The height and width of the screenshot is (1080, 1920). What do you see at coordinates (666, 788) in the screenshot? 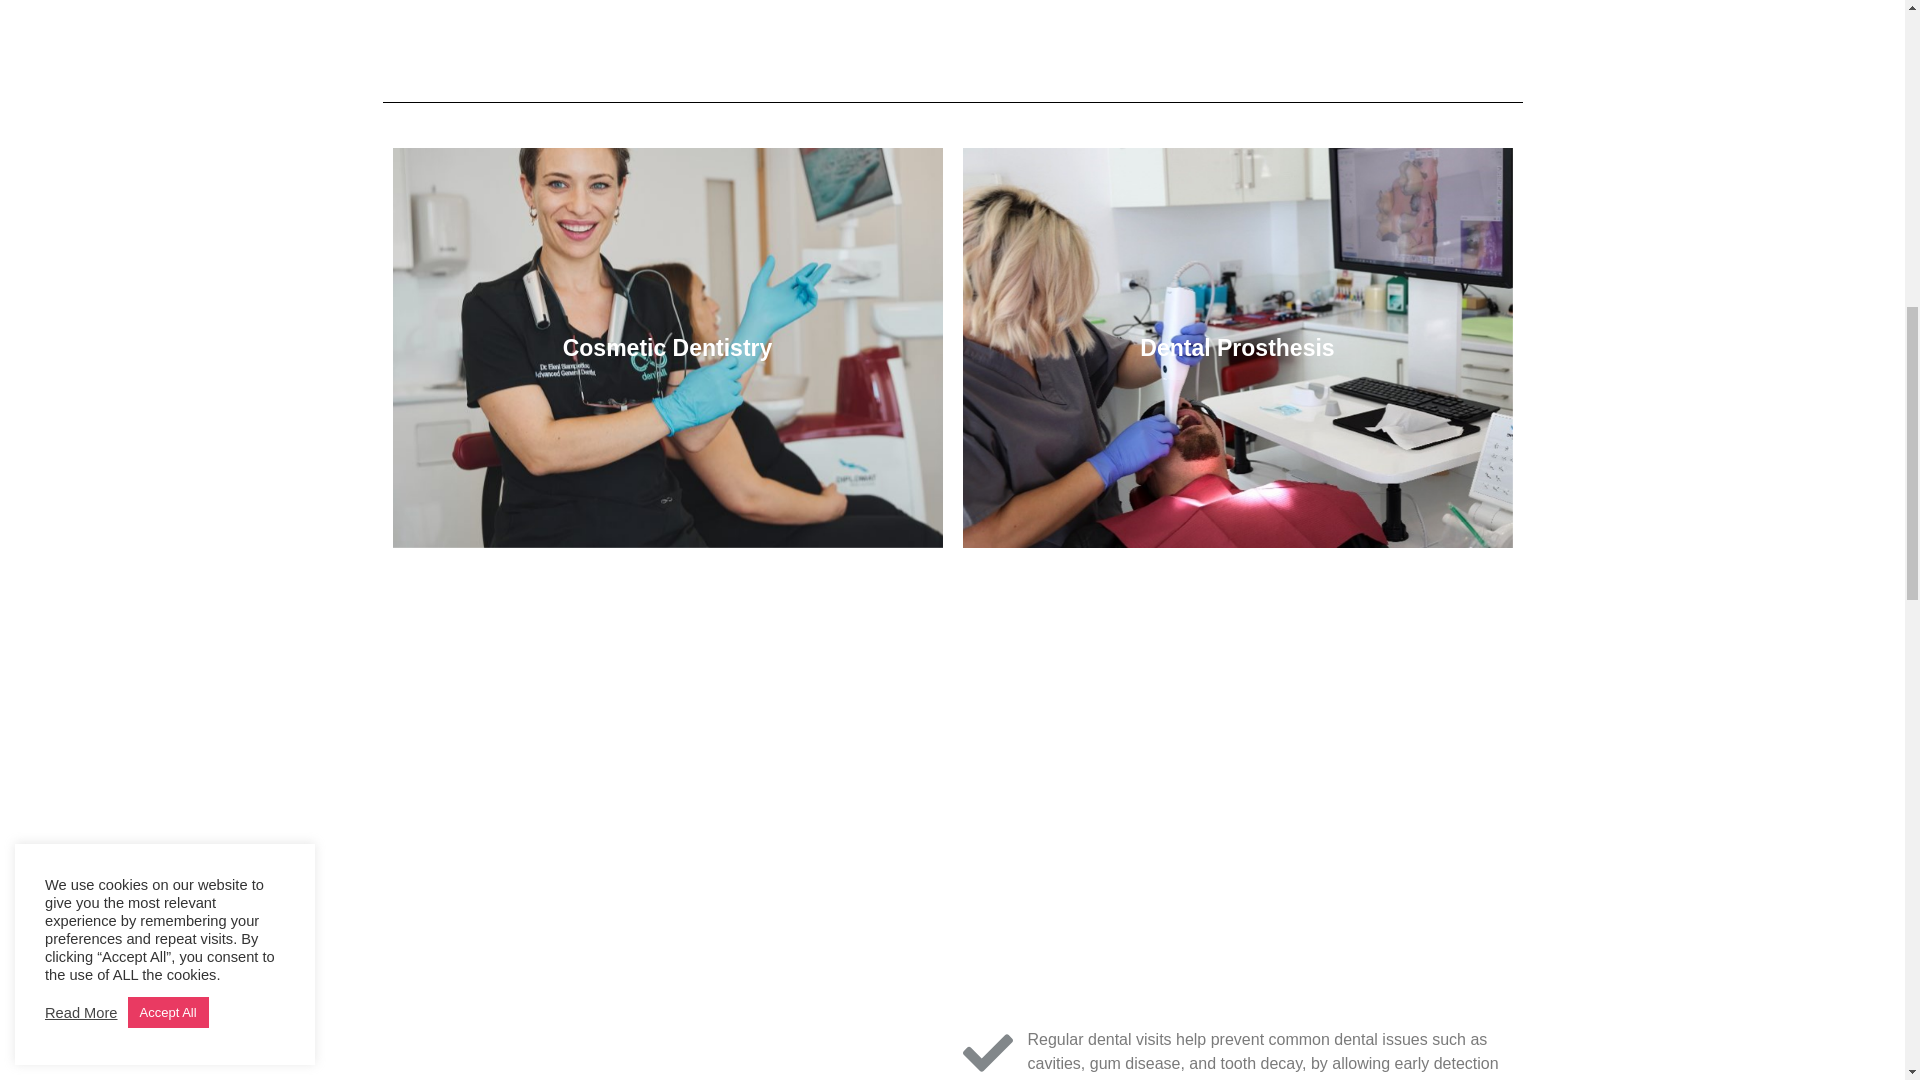
I see `Laser Treatments` at bounding box center [666, 788].